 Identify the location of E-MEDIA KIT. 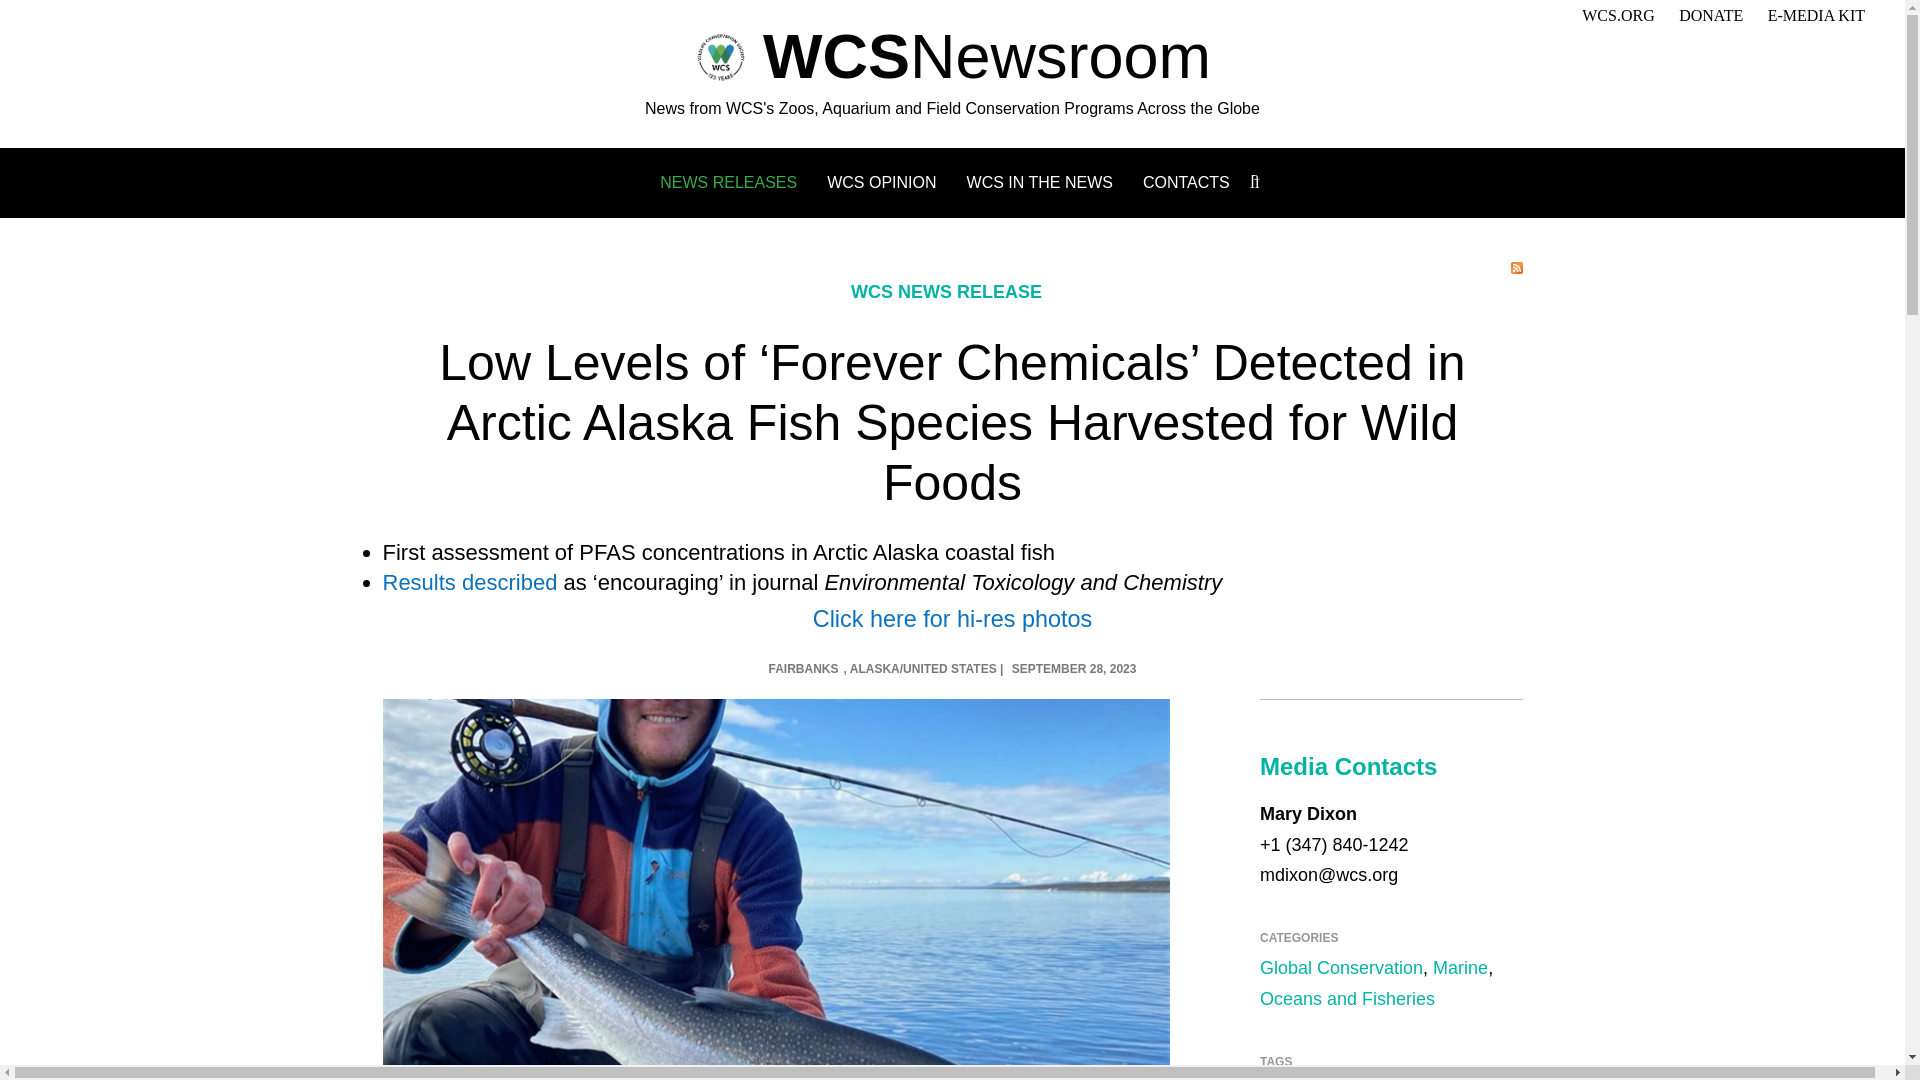
(1816, 14).